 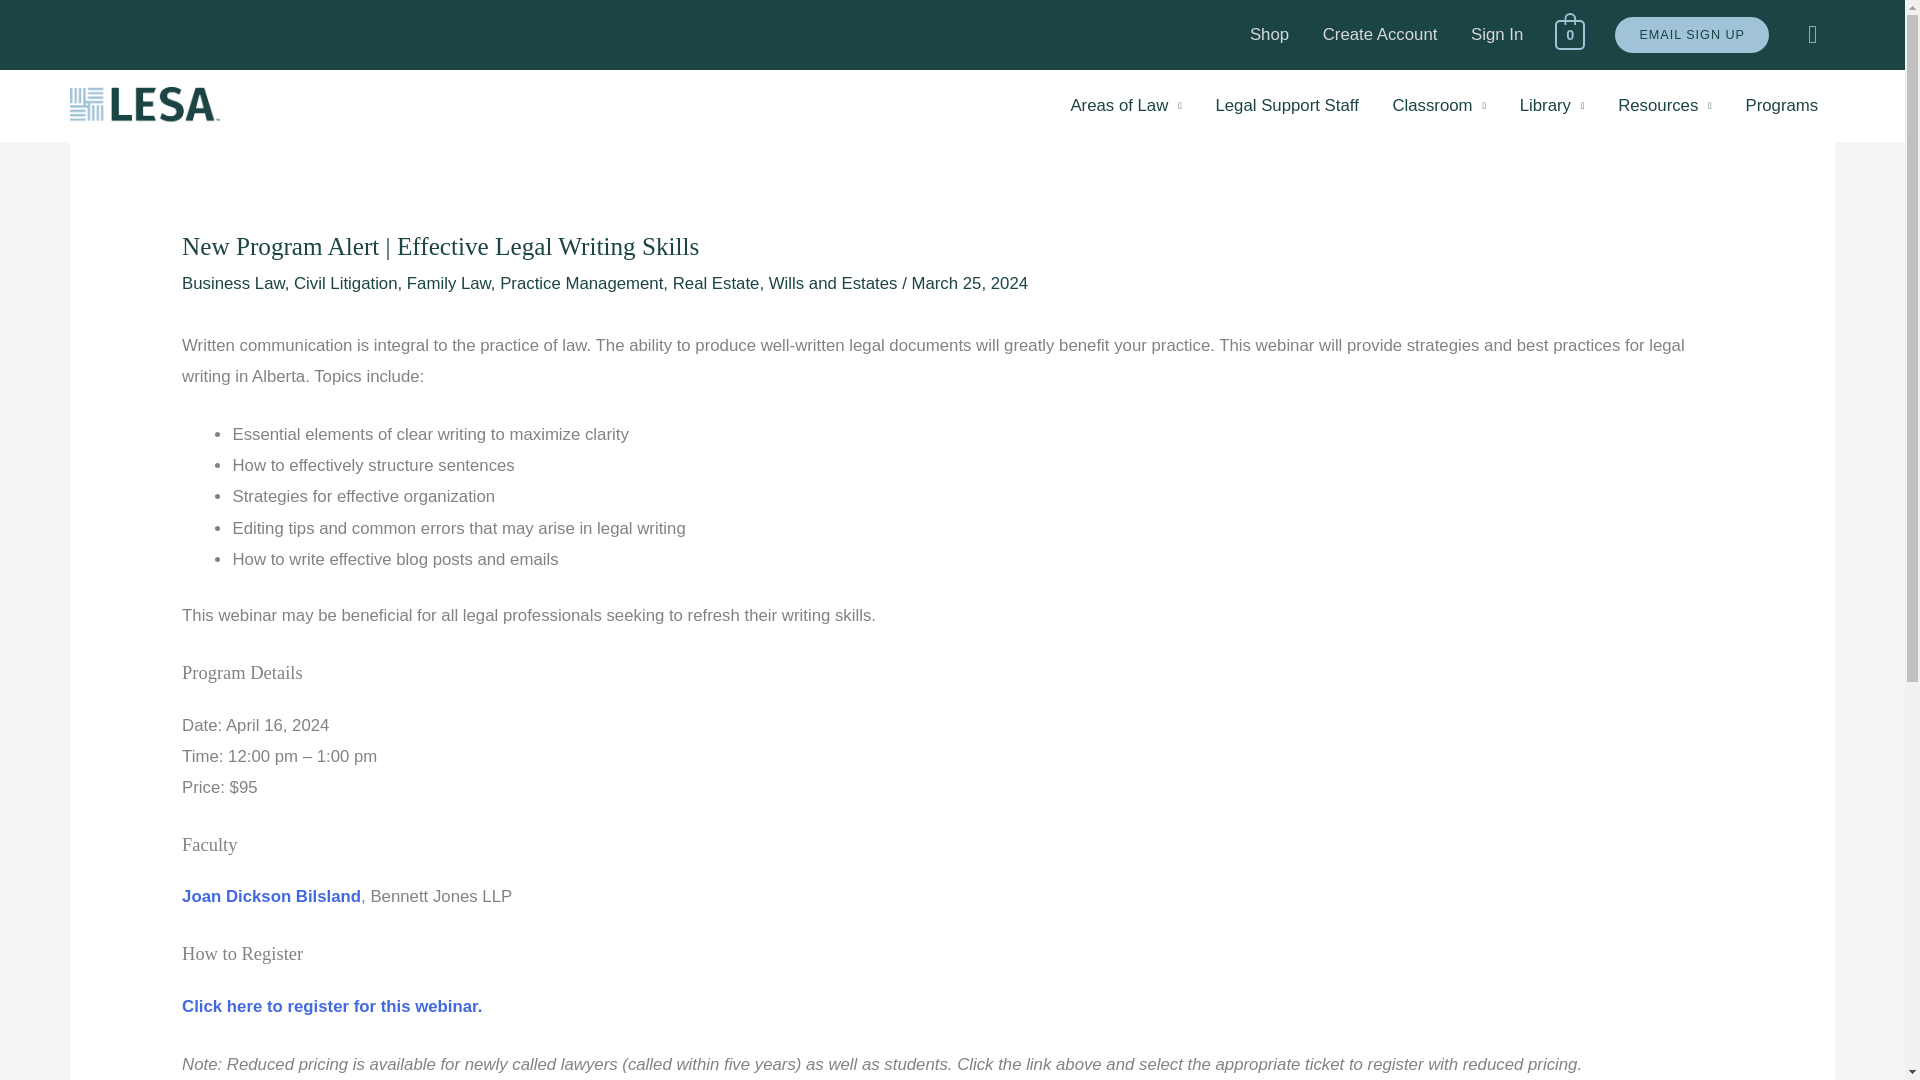 What do you see at coordinates (1126, 106) in the screenshot?
I see `Areas of Law` at bounding box center [1126, 106].